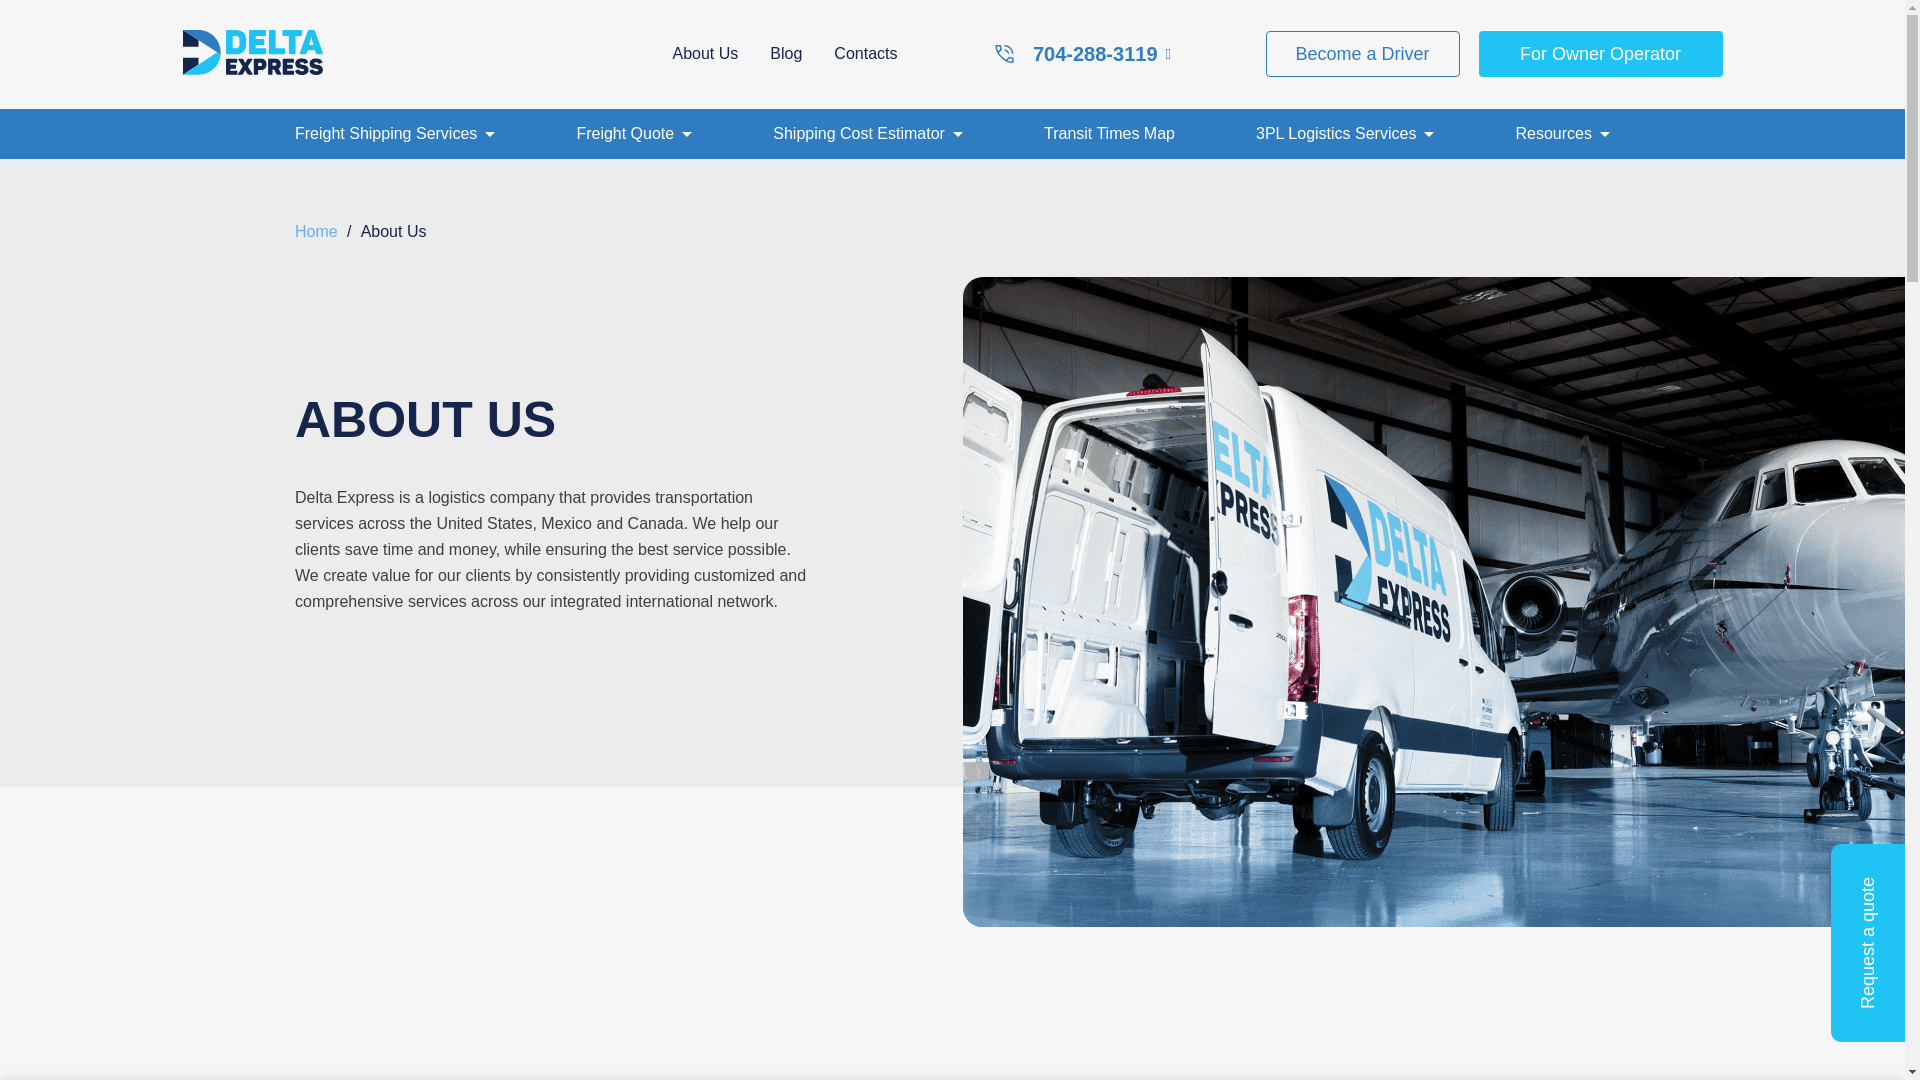 This screenshot has height=1080, width=1920. I want to click on 704-288-3119, so click(1082, 54).